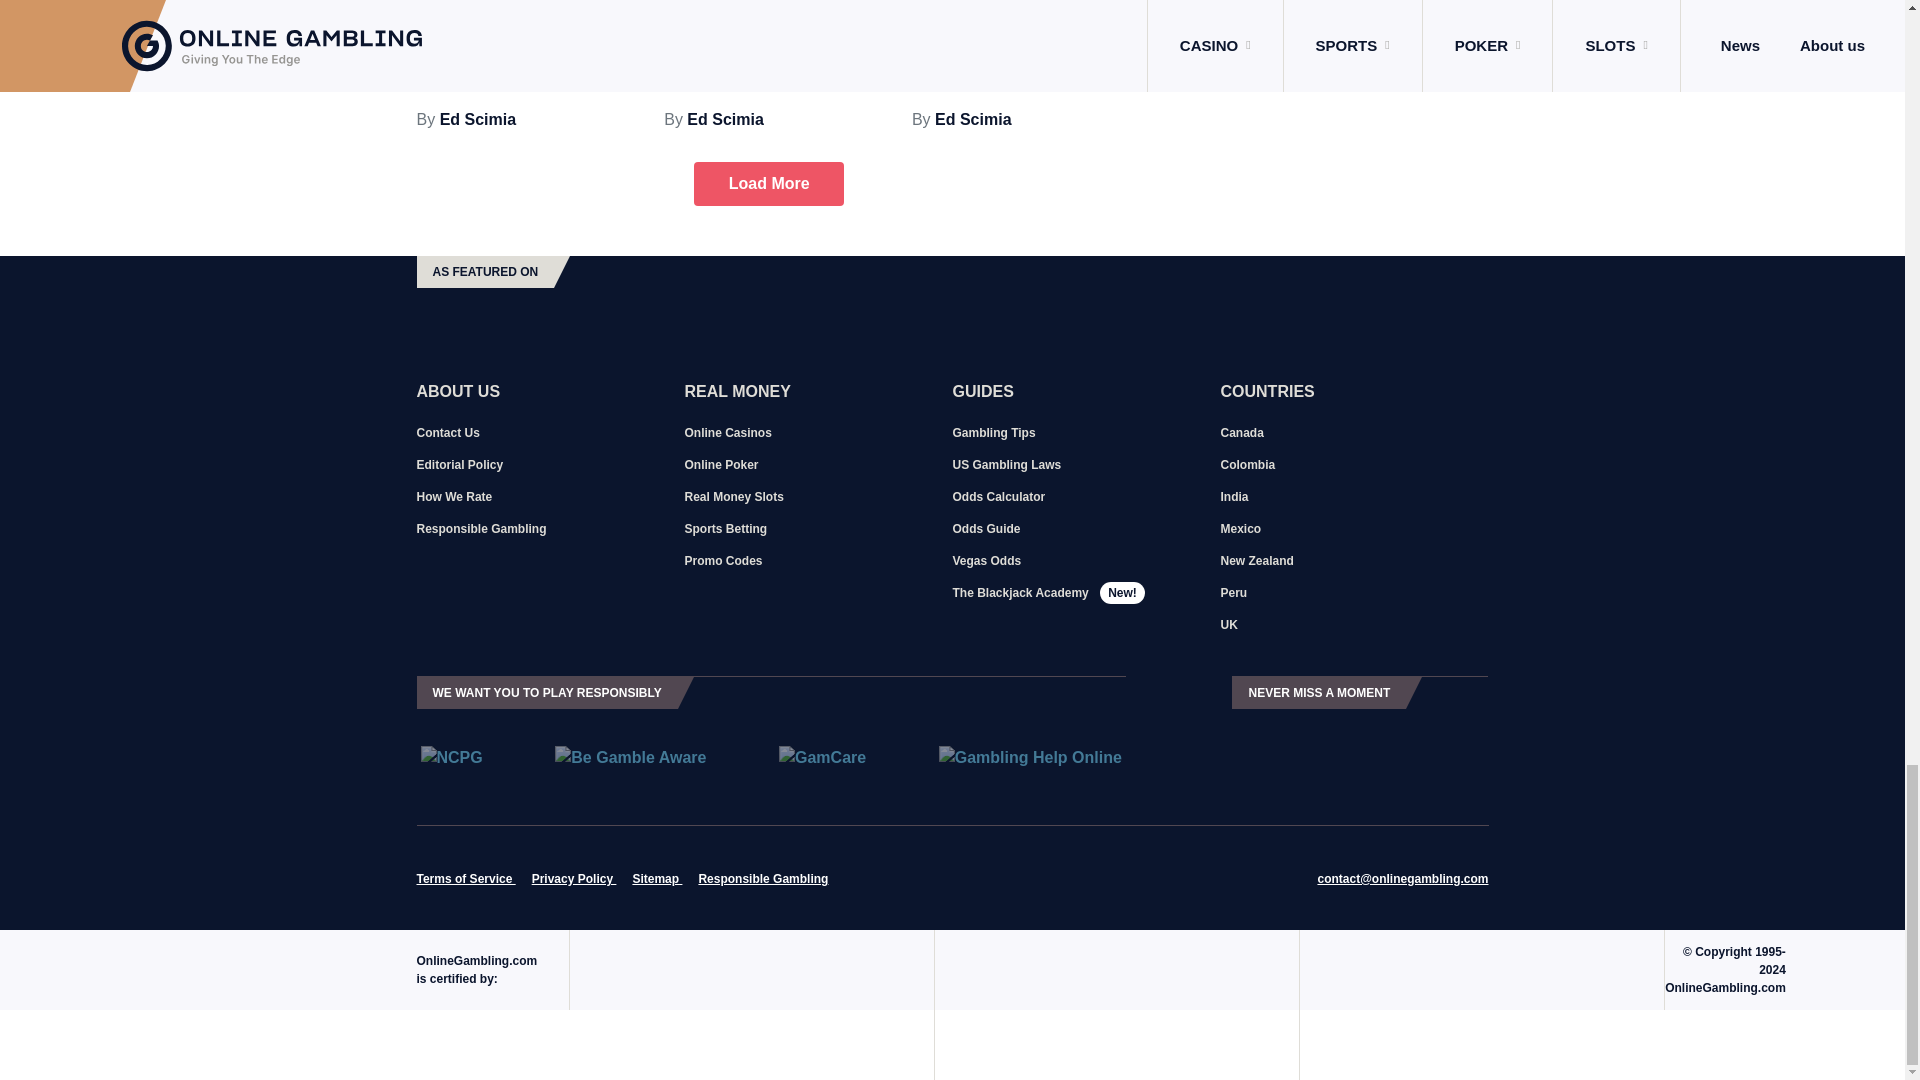 Image resolution: width=1920 pixels, height=1080 pixels. What do you see at coordinates (614, 2) in the screenshot?
I see `MMA` at bounding box center [614, 2].